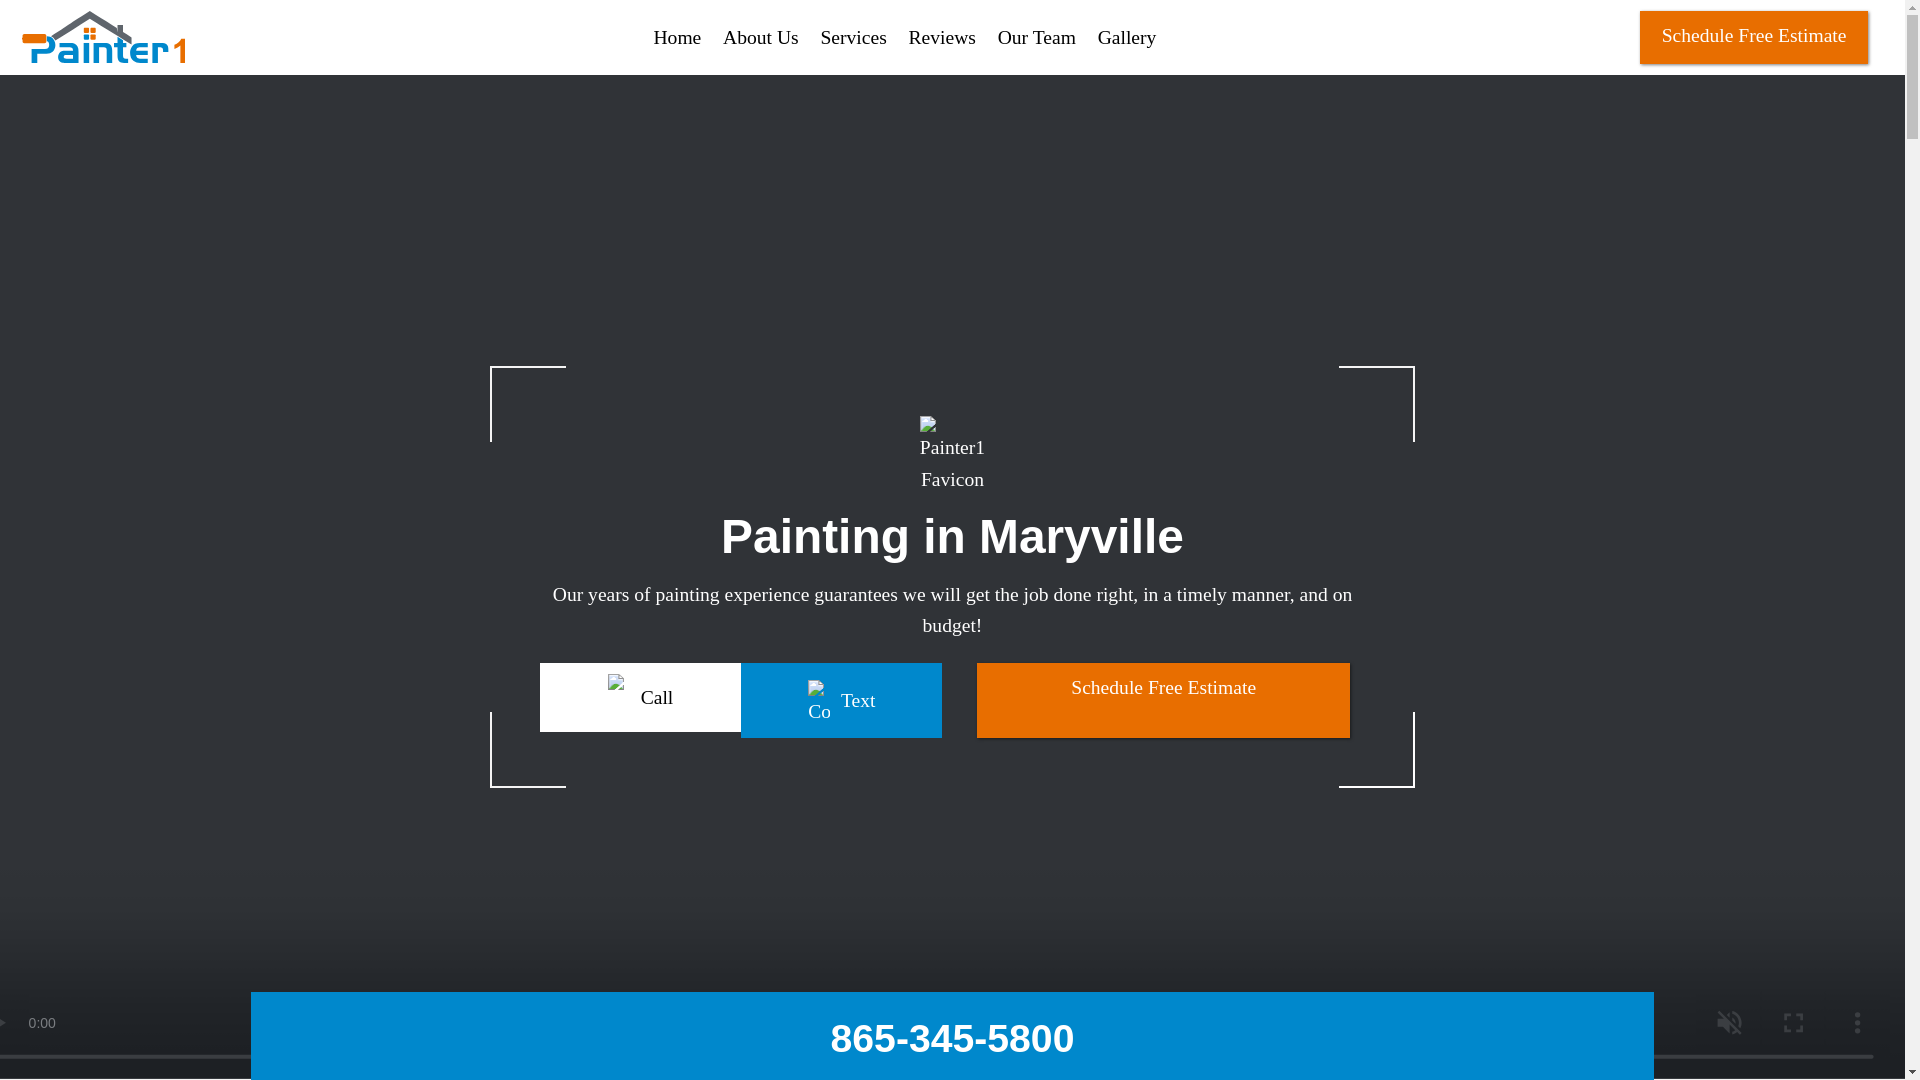  I want to click on Call, so click(640, 698).